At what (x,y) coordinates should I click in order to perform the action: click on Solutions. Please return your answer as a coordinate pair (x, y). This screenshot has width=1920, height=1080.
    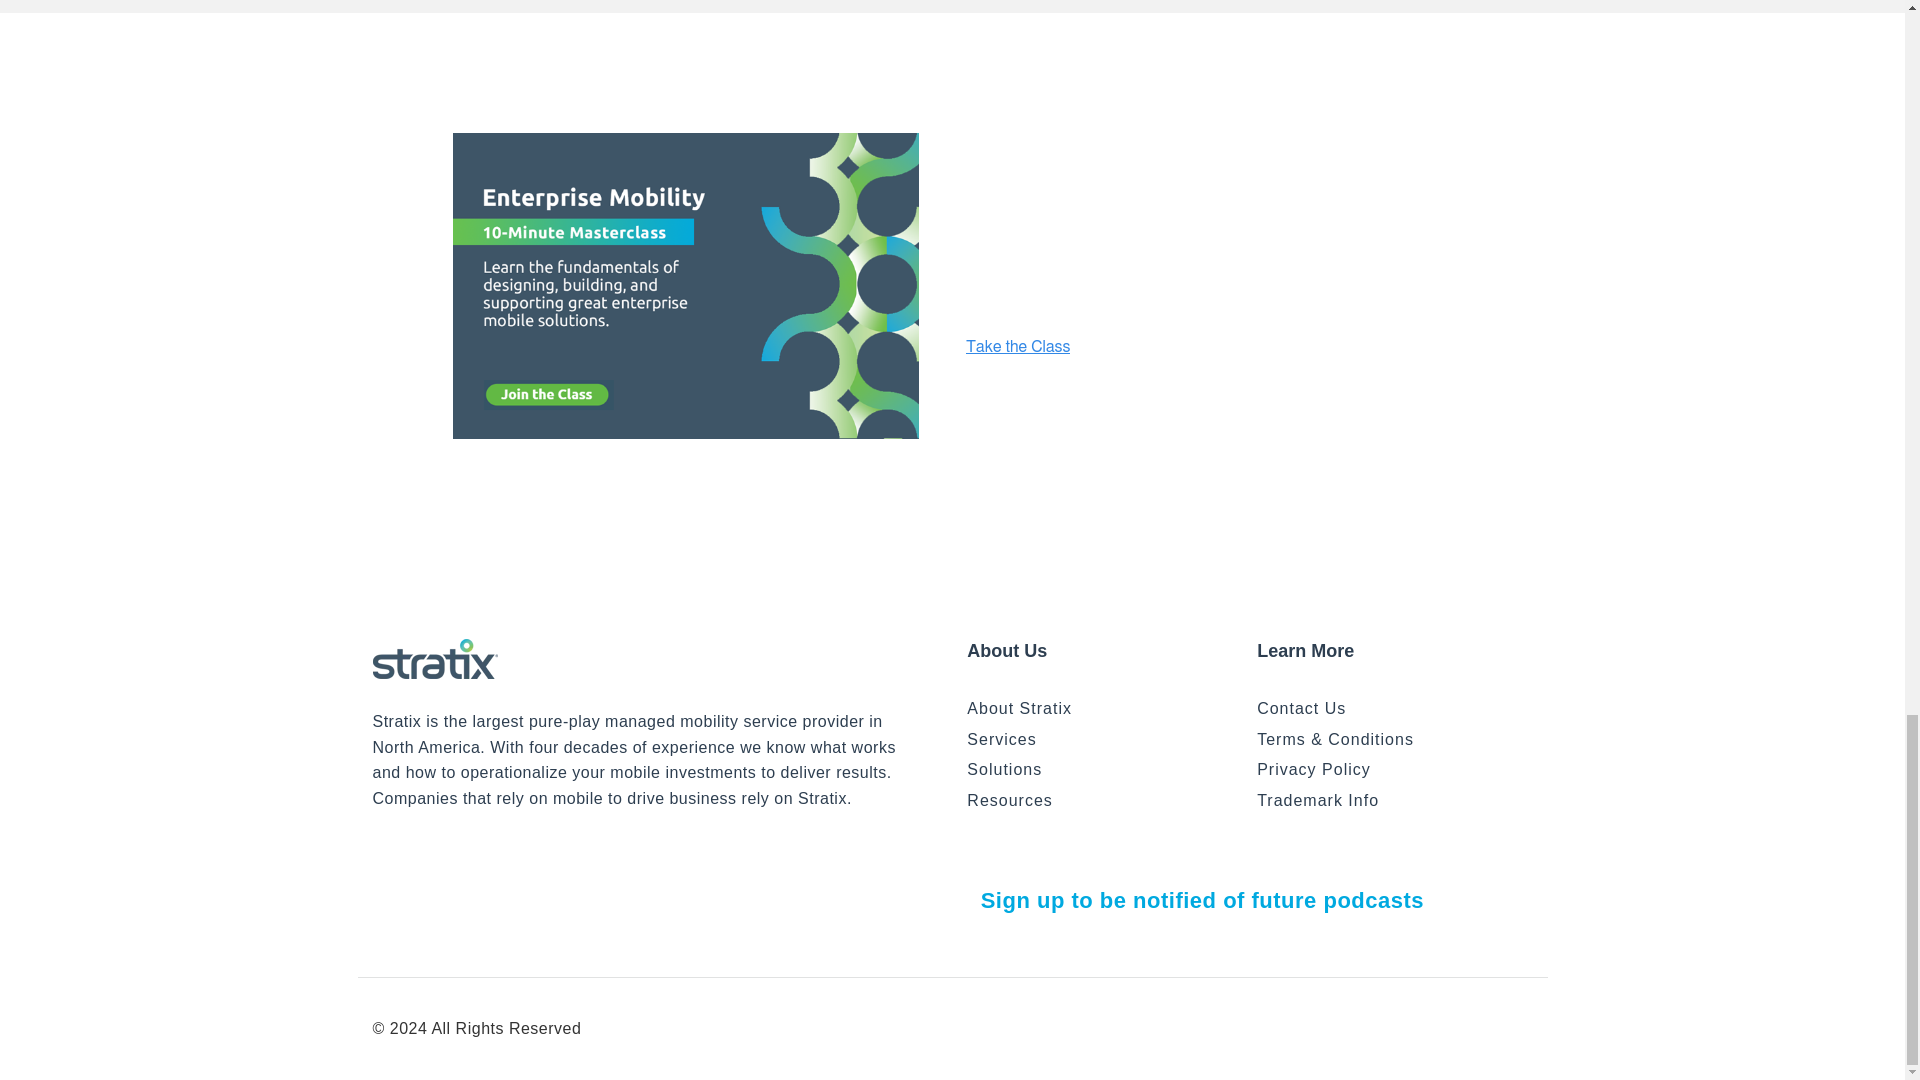
    Looking at the image, I should click on (1104, 770).